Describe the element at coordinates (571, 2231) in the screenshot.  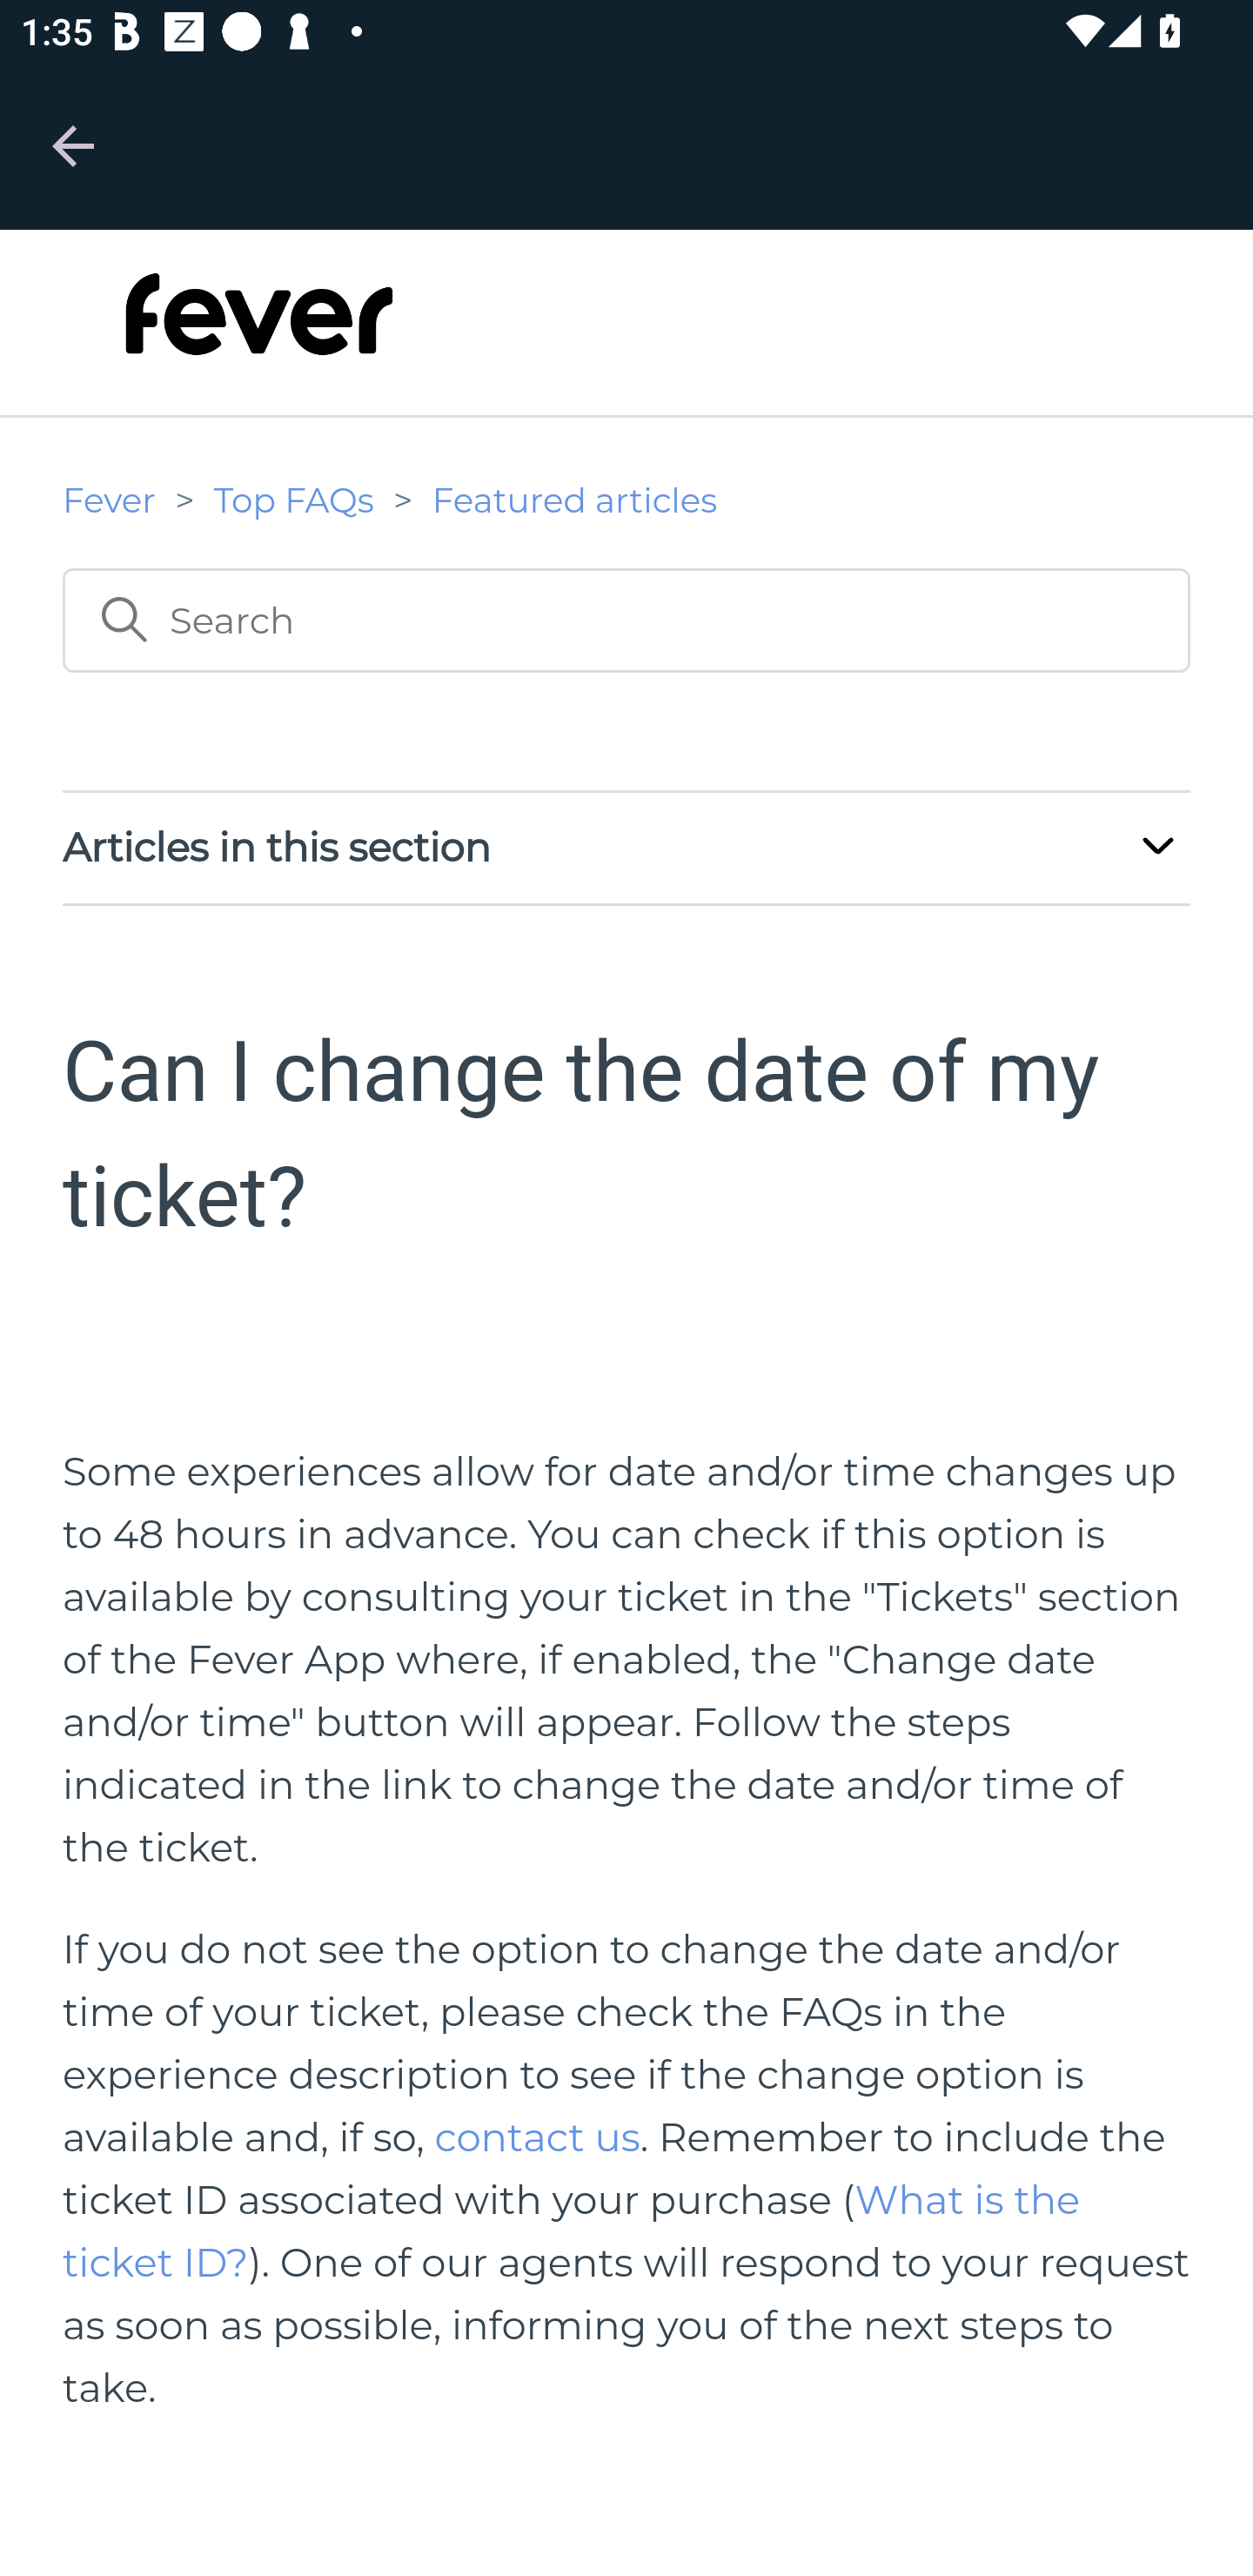
I see `What is the ticket ID?` at that location.